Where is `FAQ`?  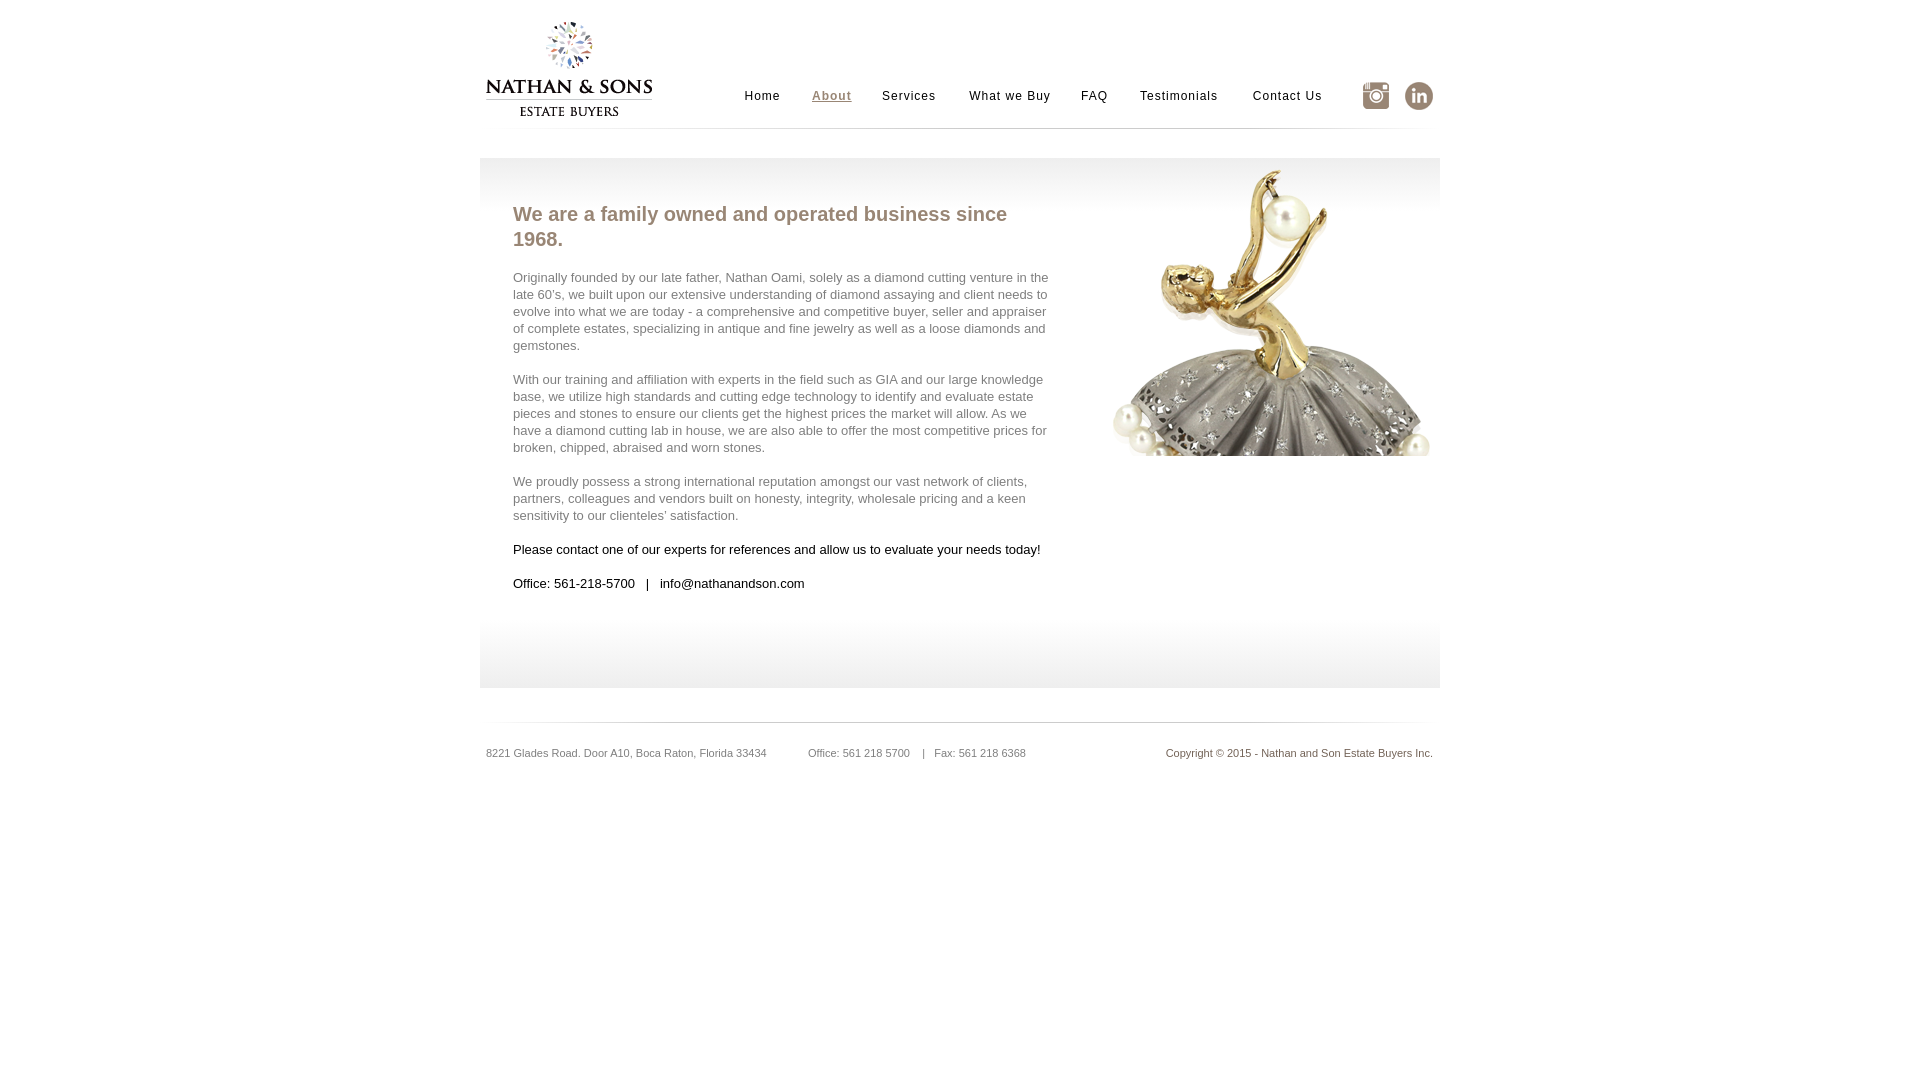 FAQ is located at coordinates (1094, 96).